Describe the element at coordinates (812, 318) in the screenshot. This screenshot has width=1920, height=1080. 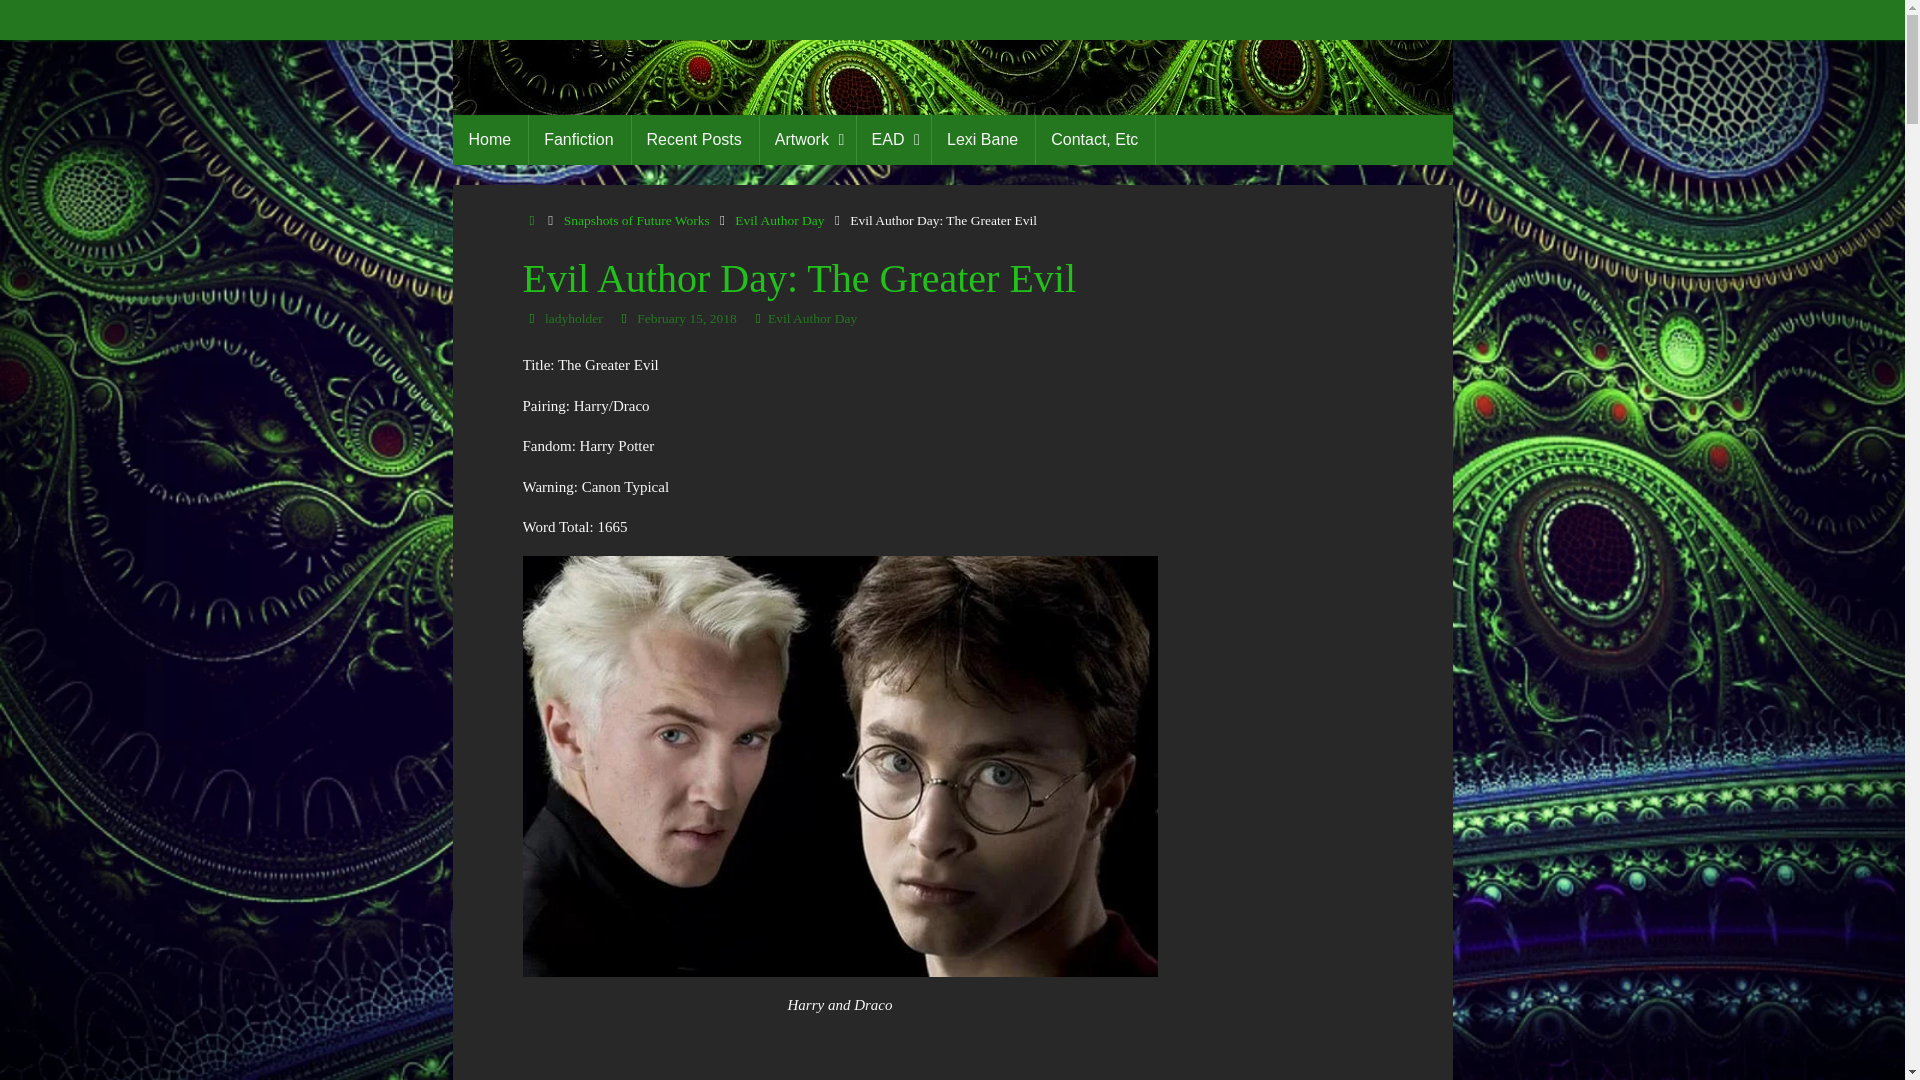
I see `Evil Author Day` at that location.